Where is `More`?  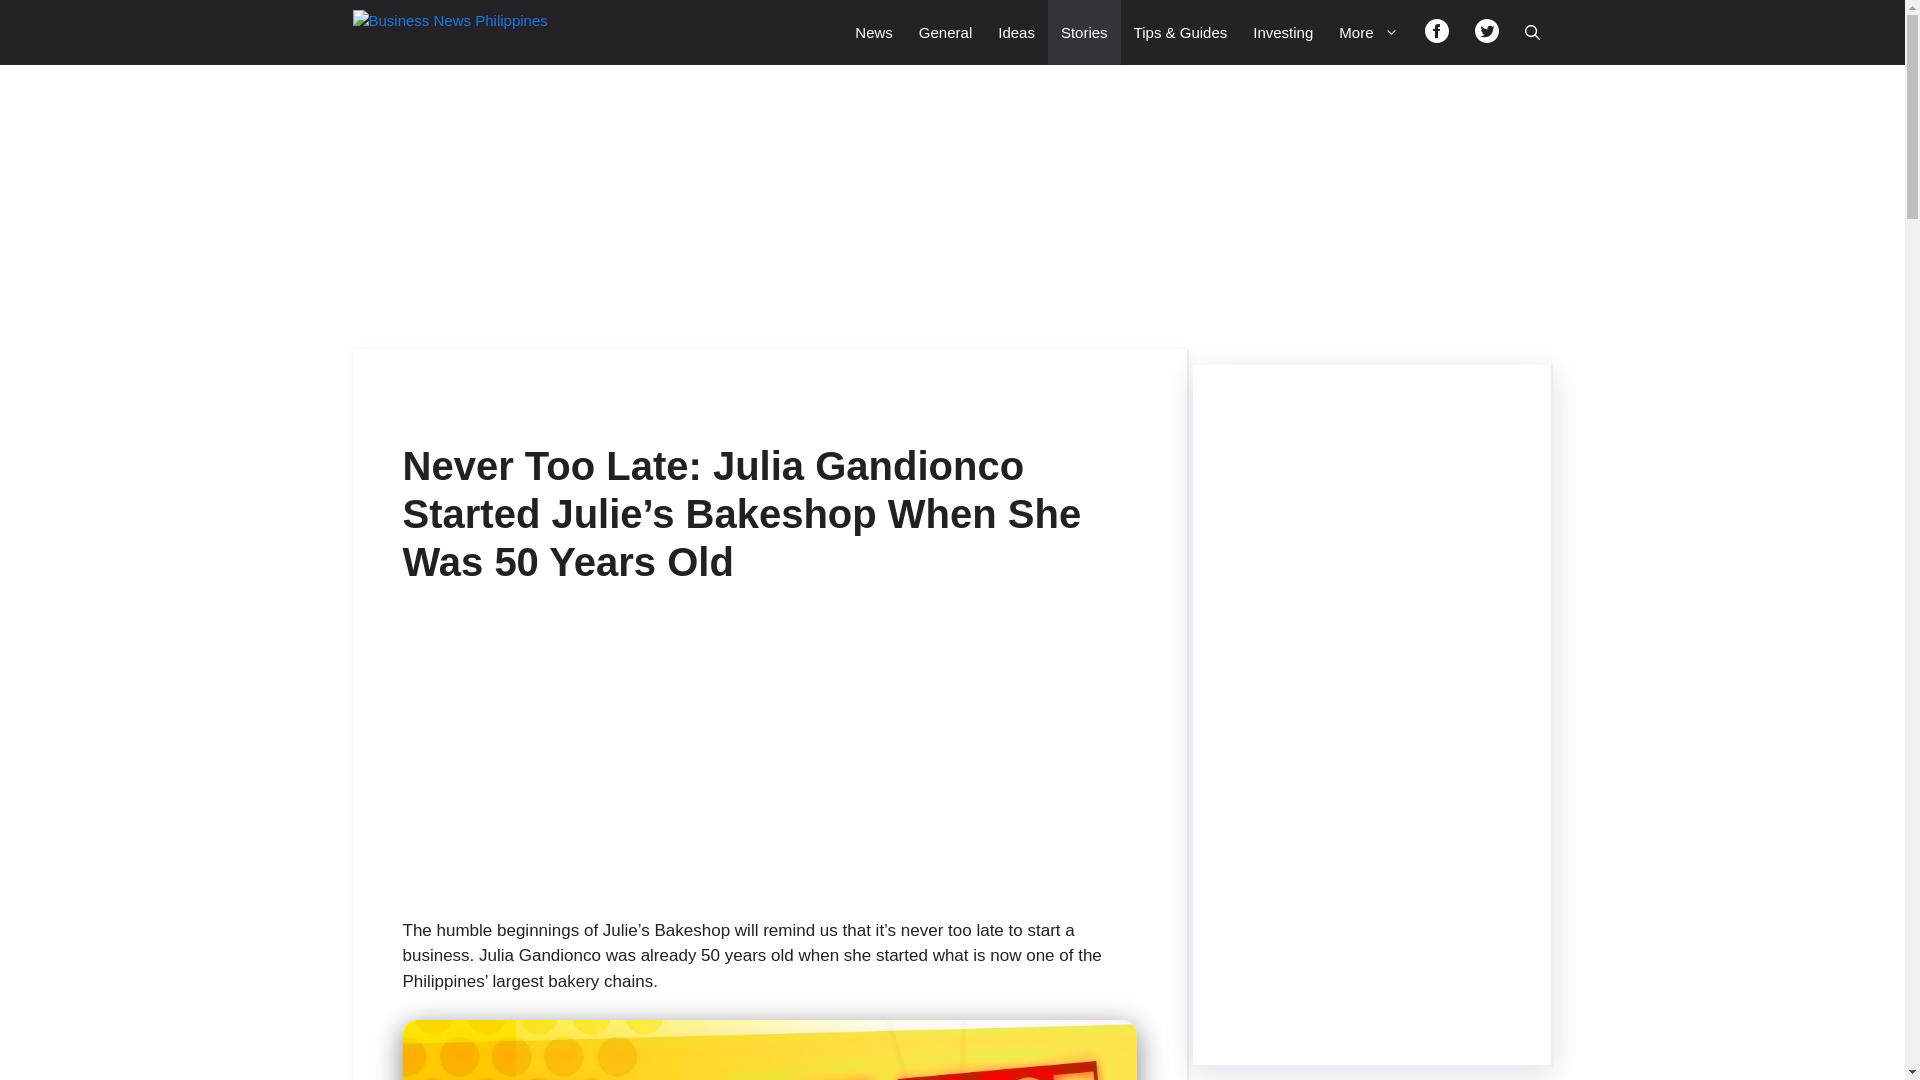 More is located at coordinates (1368, 32).